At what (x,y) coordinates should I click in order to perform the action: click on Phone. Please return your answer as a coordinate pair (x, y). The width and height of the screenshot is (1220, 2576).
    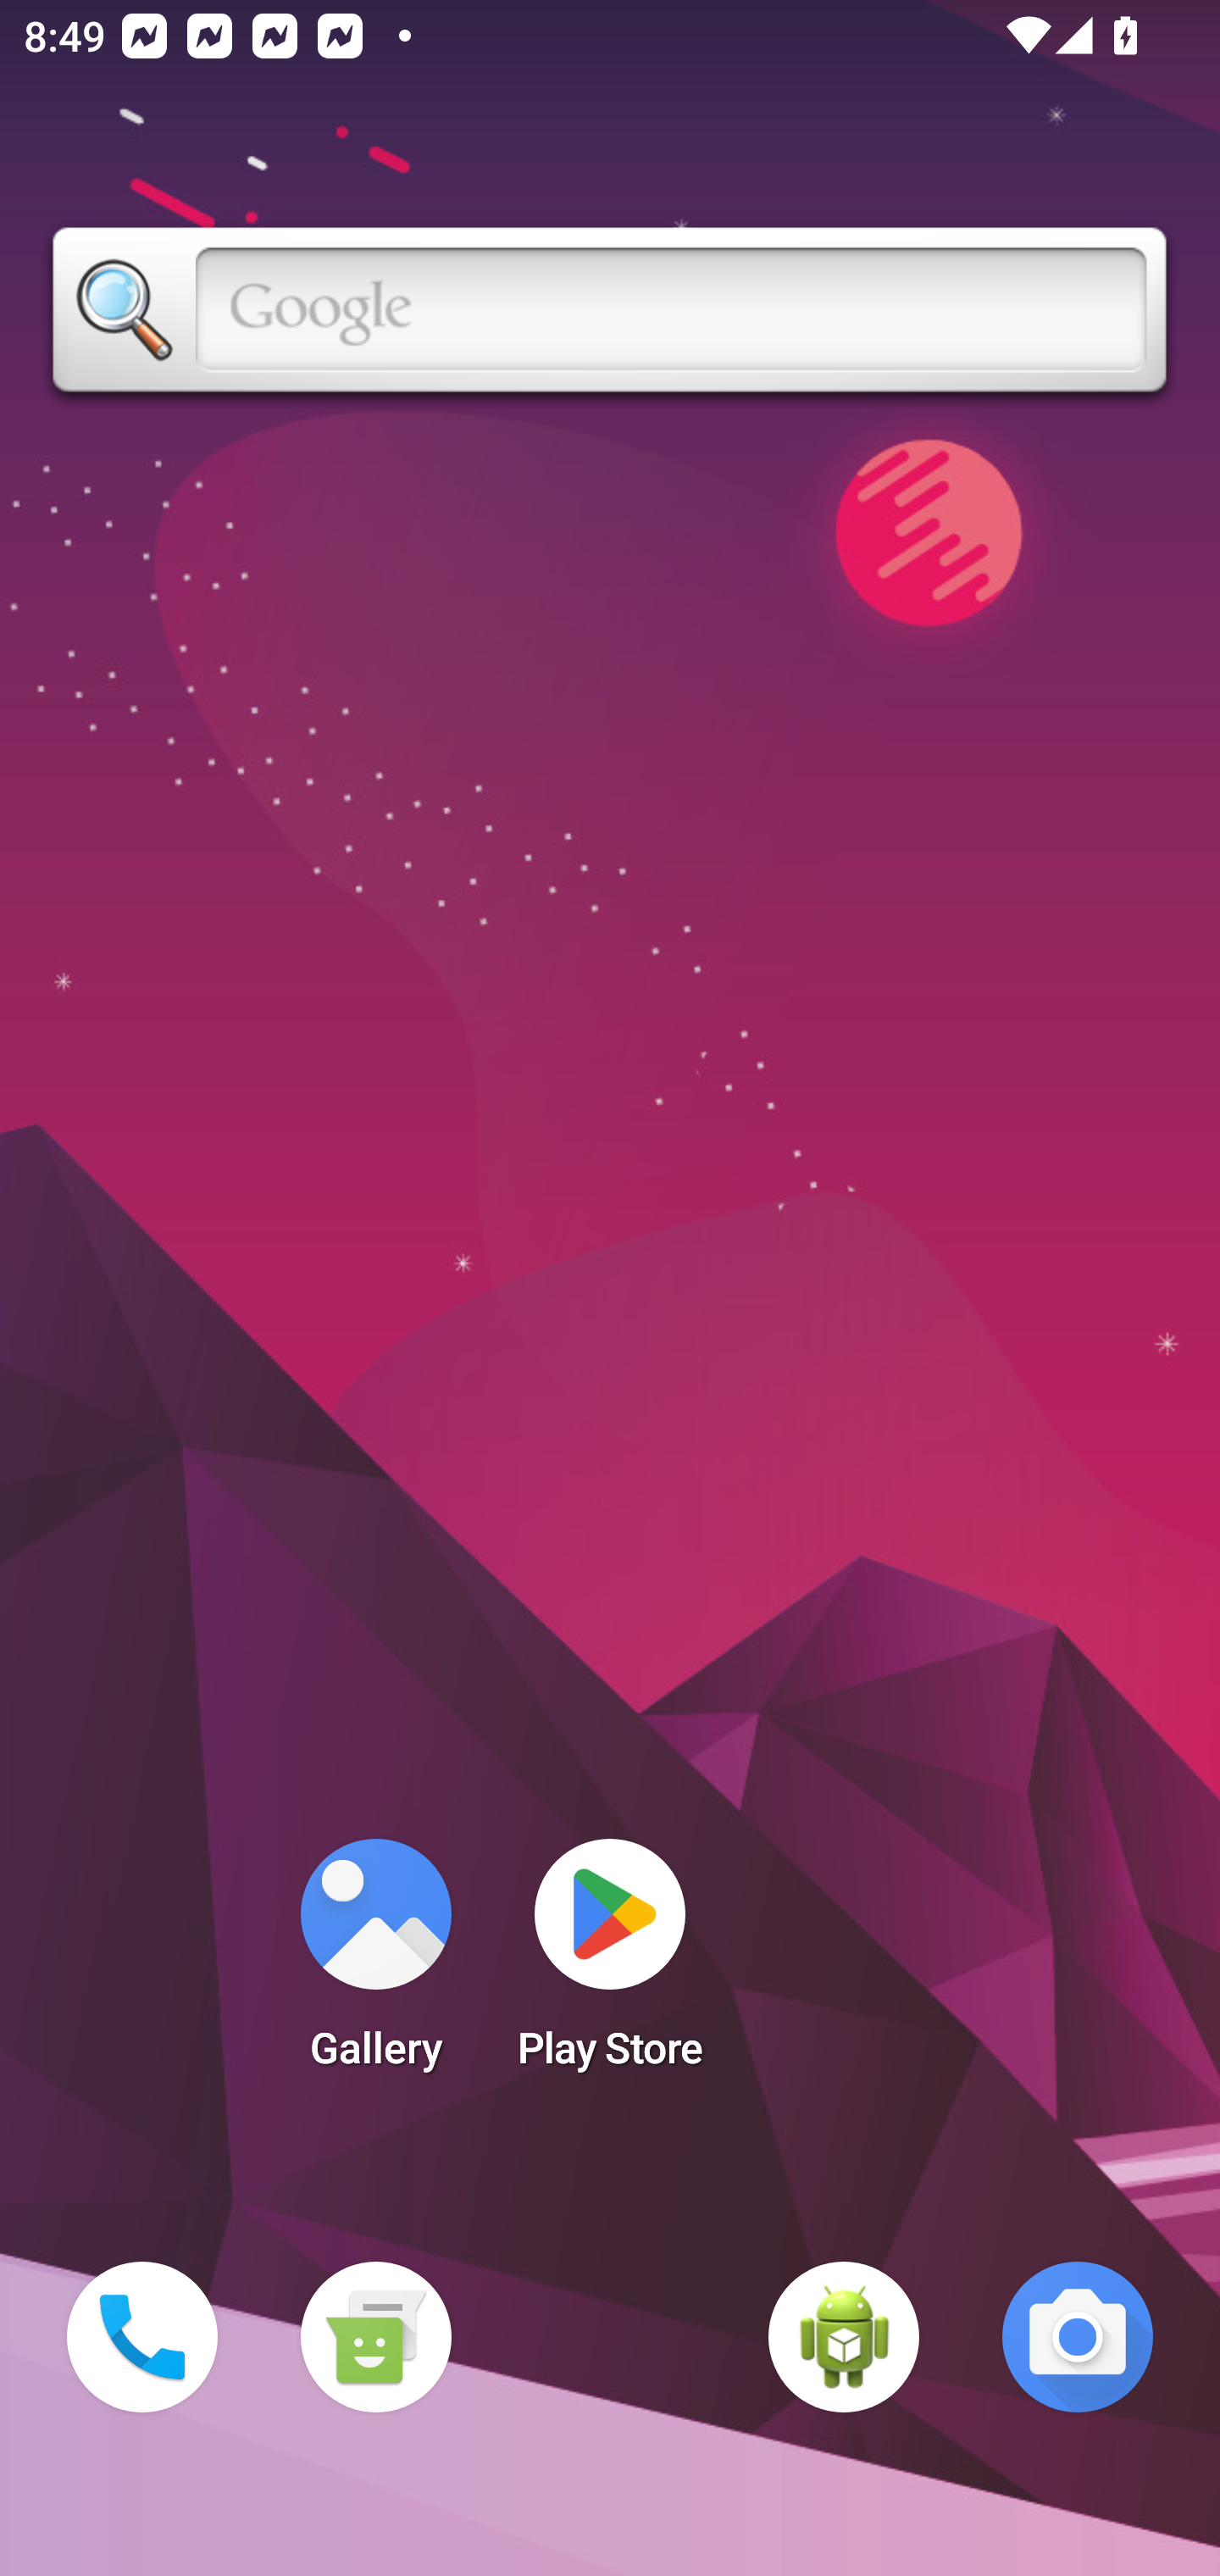
    Looking at the image, I should click on (142, 2337).